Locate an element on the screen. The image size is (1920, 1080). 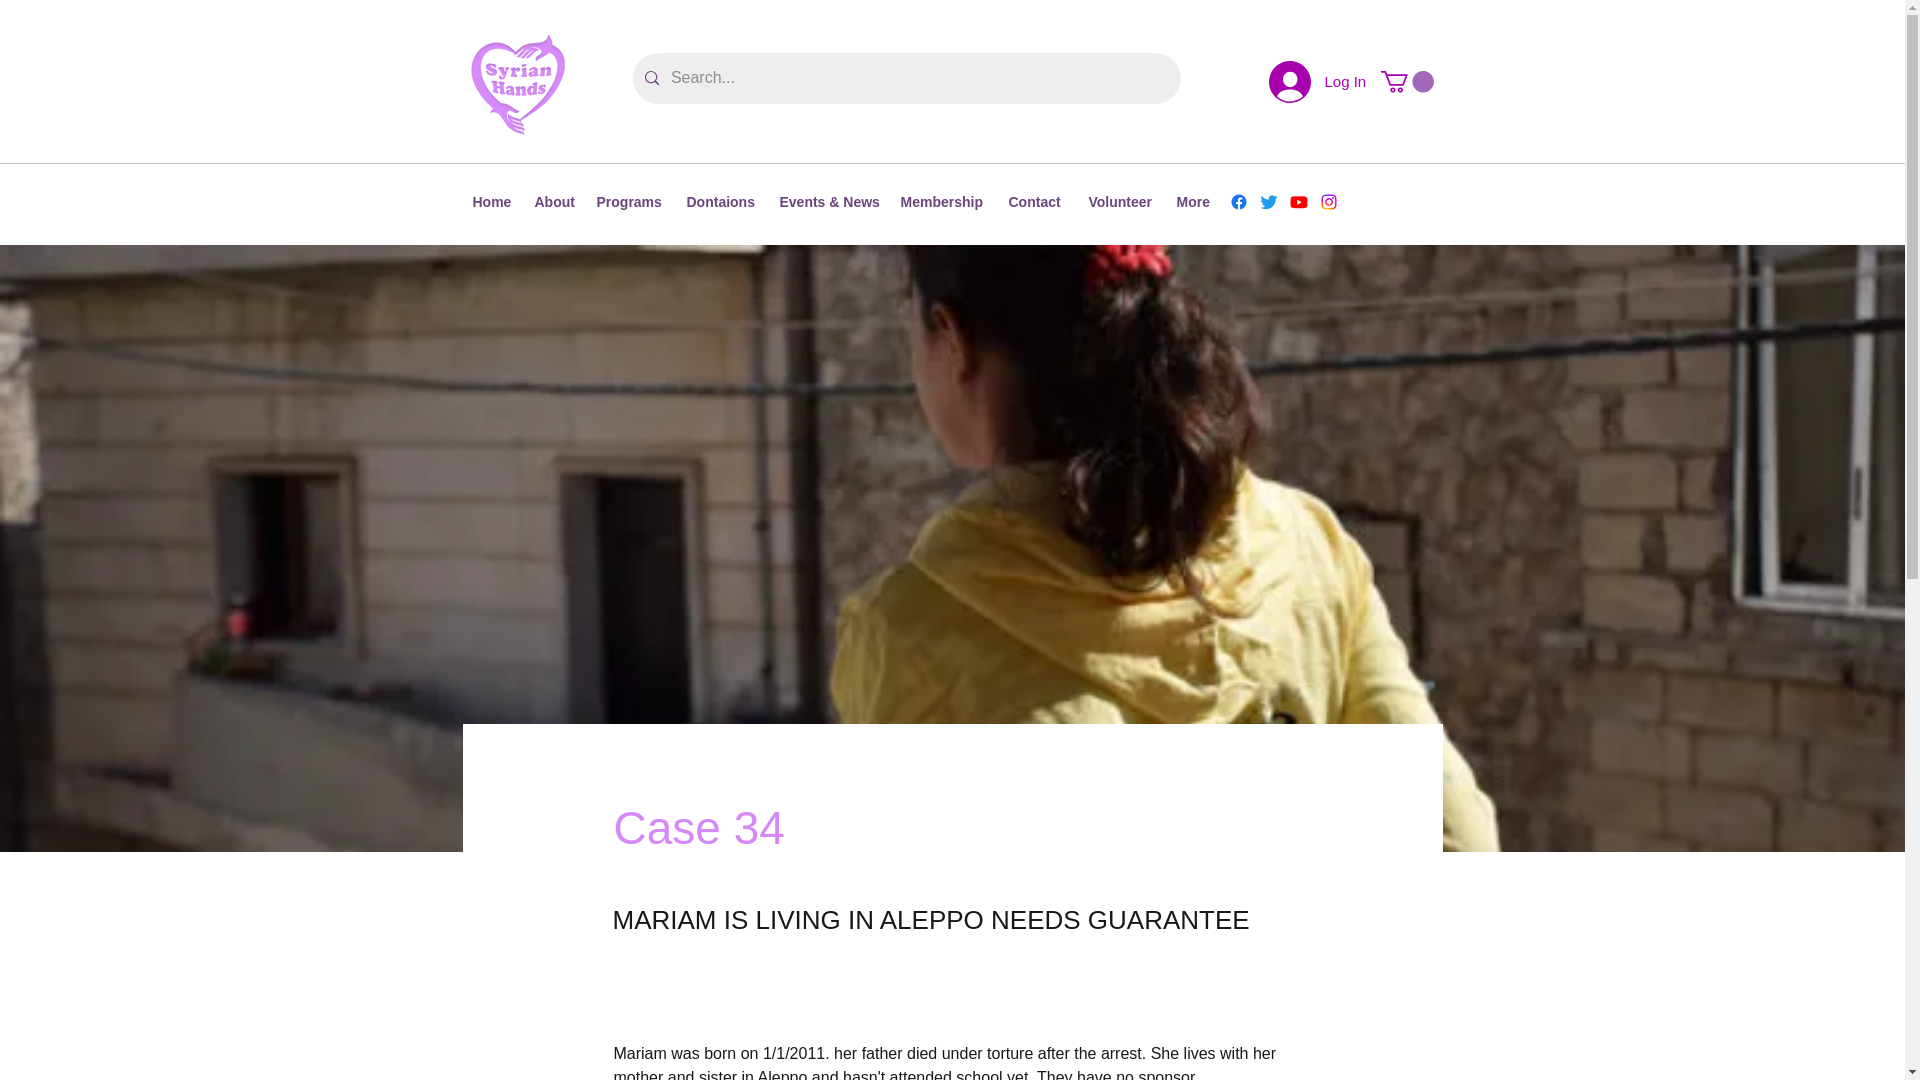
Home is located at coordinates (493, 202).